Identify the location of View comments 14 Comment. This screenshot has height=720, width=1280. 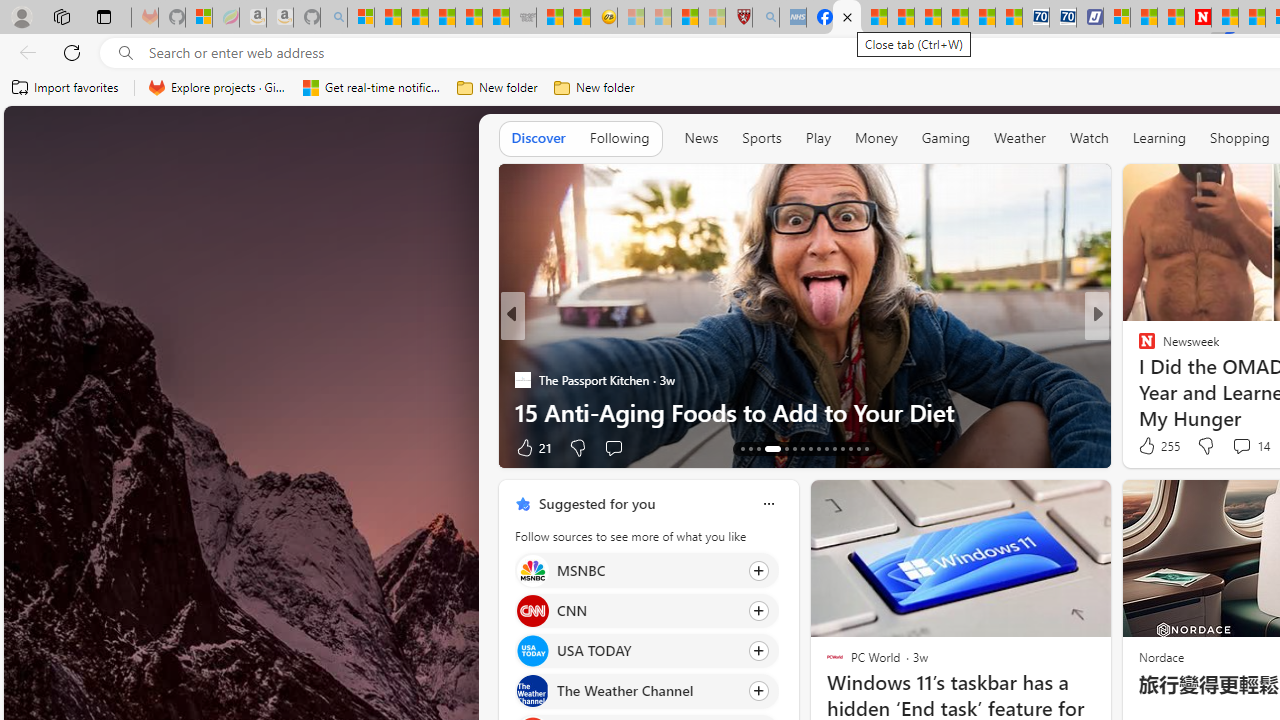
(1250, 446).